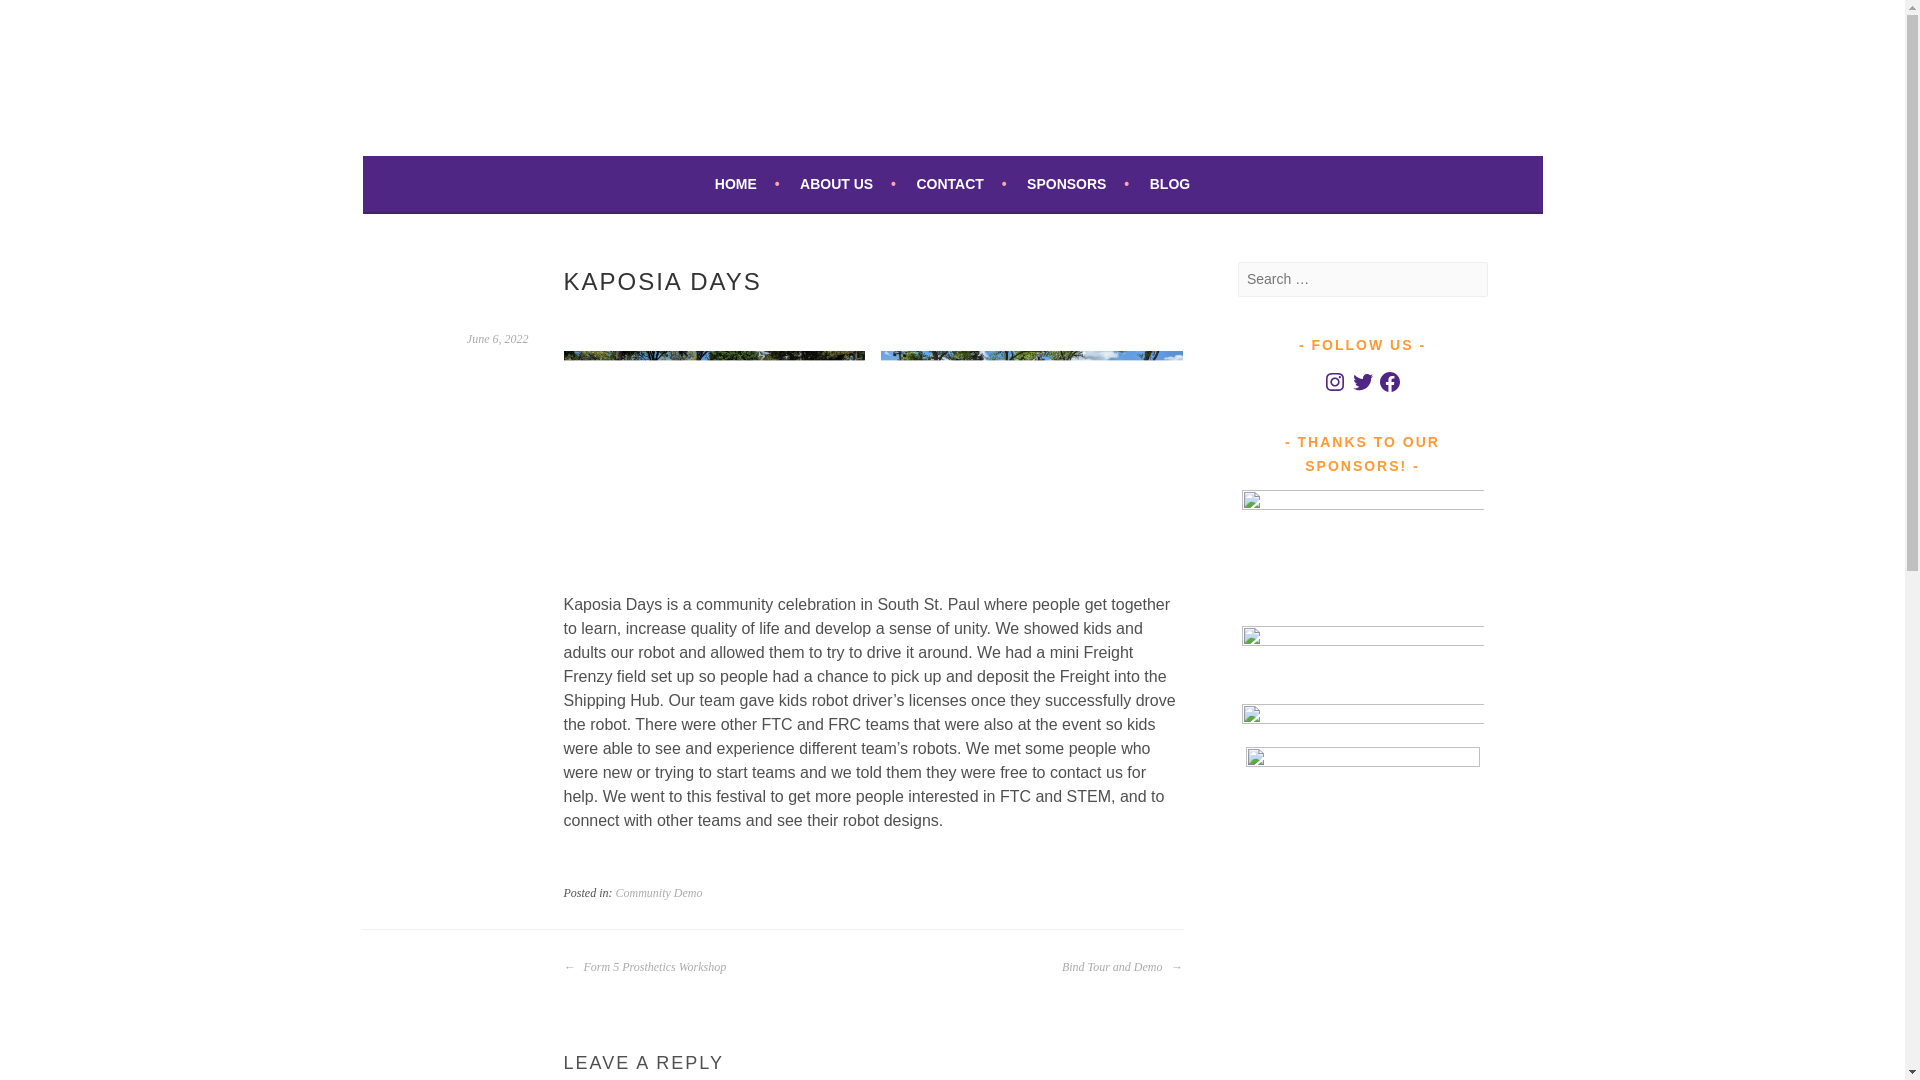 This screenshot has height=1080, width=1920. Describe the element at coordinates (746, 183) in the screenshot. I see `HOME` at that location.